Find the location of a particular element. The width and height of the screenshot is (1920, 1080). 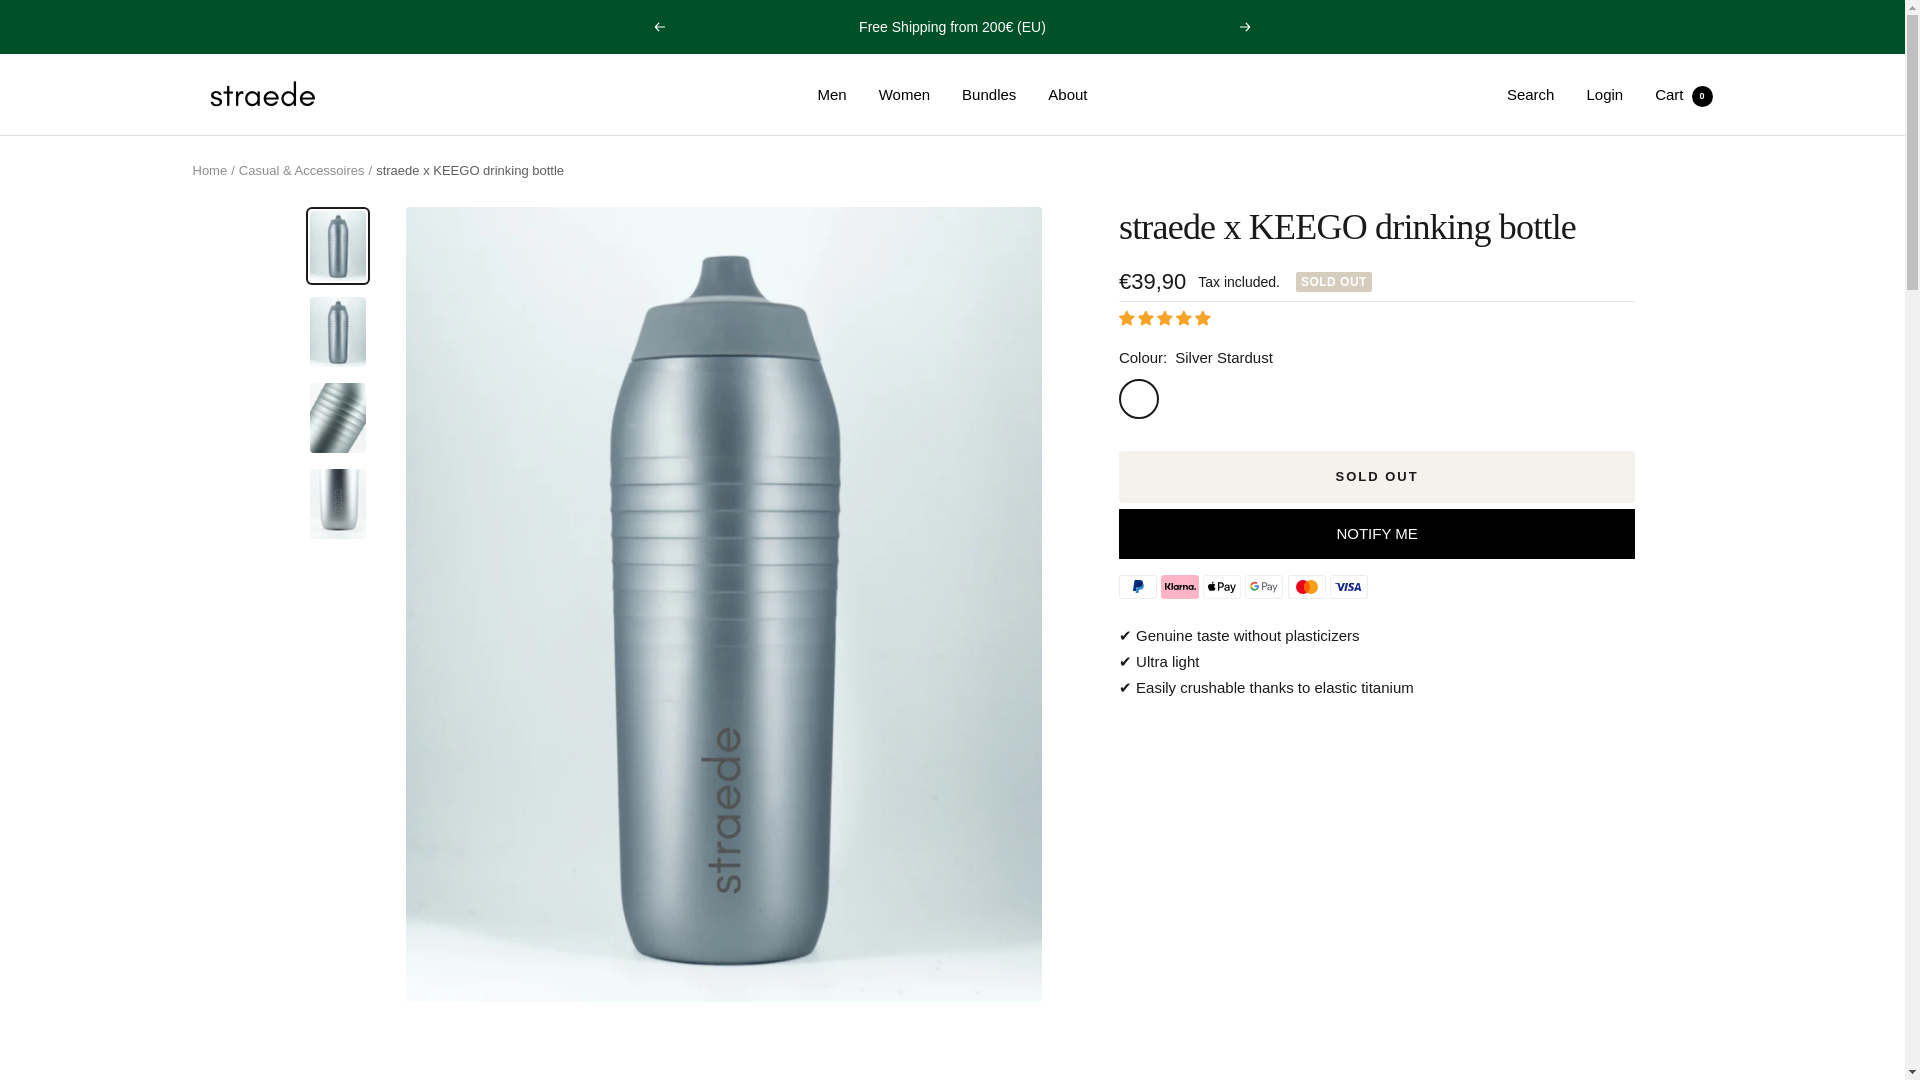

Mastercard is located at coordinates (1307, 586).